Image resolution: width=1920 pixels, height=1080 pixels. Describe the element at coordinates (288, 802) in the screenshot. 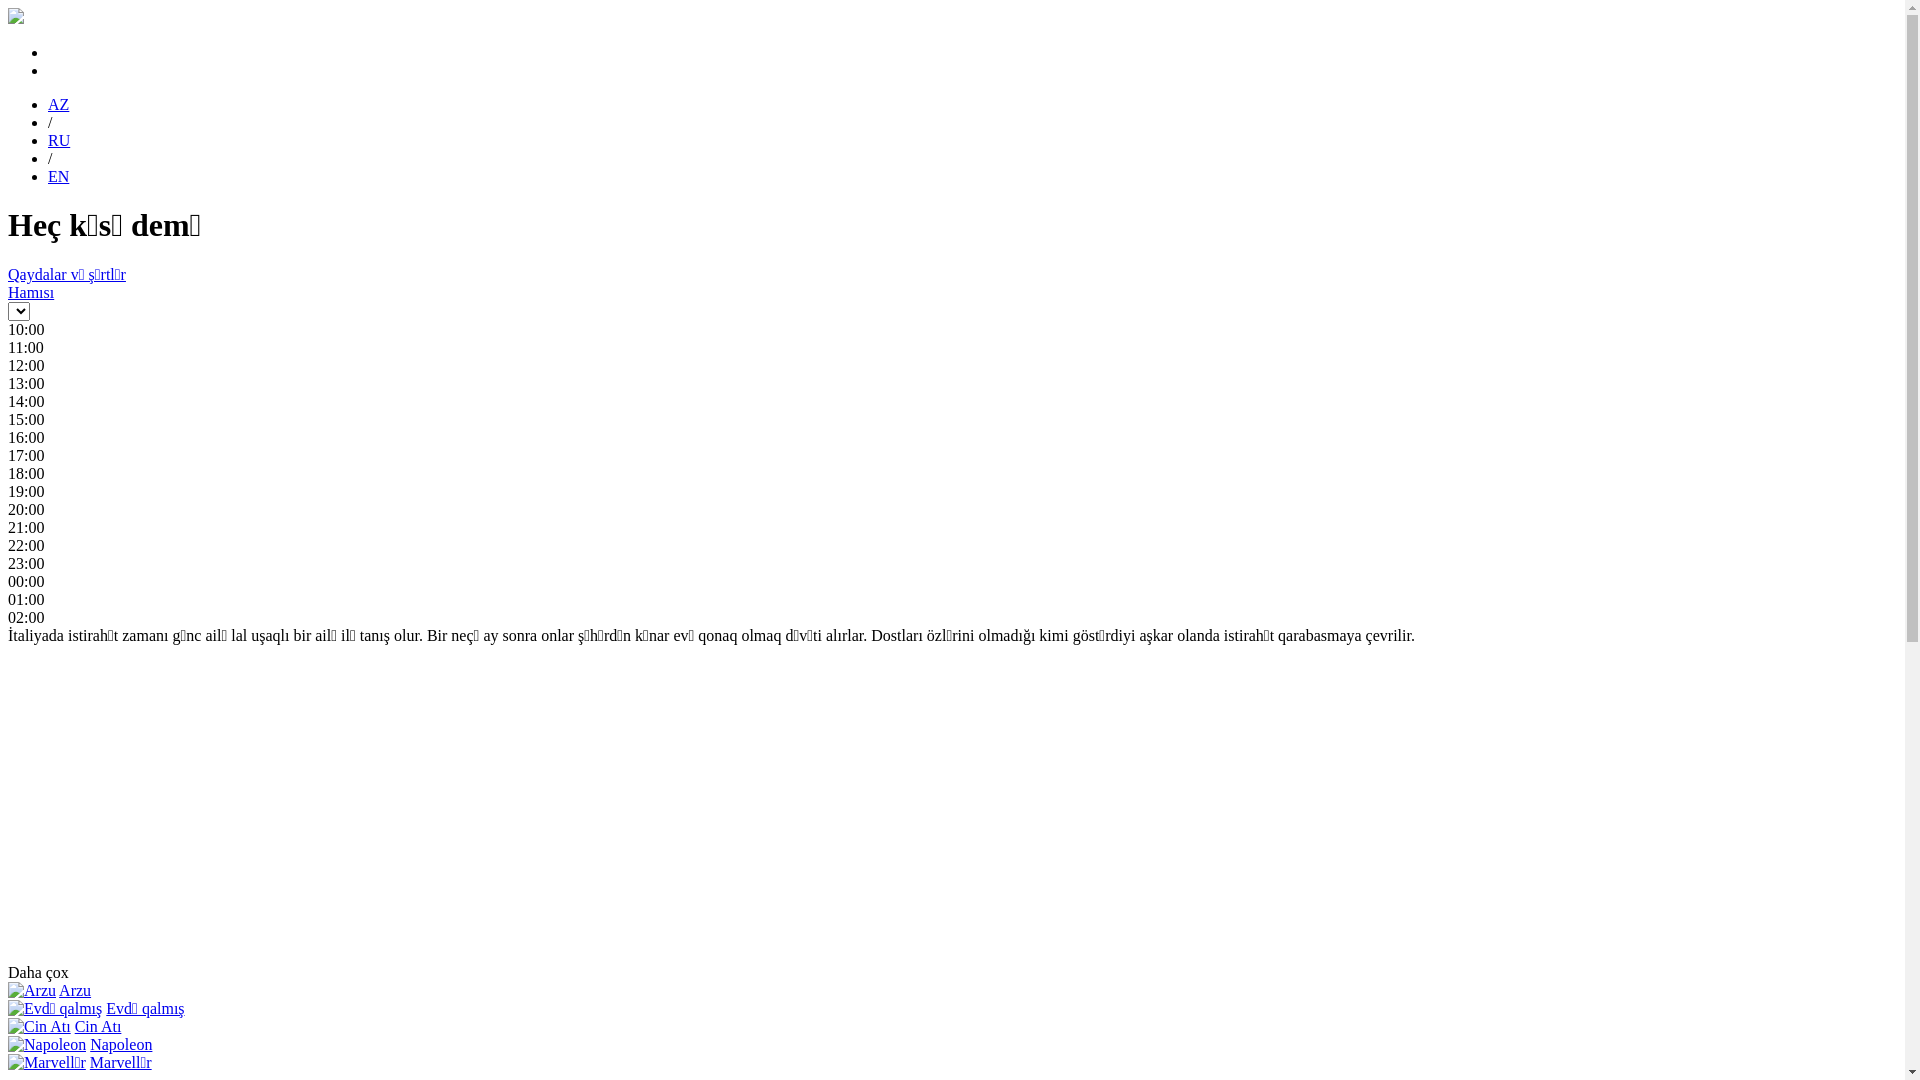

I see `YouTube video player` at that location.